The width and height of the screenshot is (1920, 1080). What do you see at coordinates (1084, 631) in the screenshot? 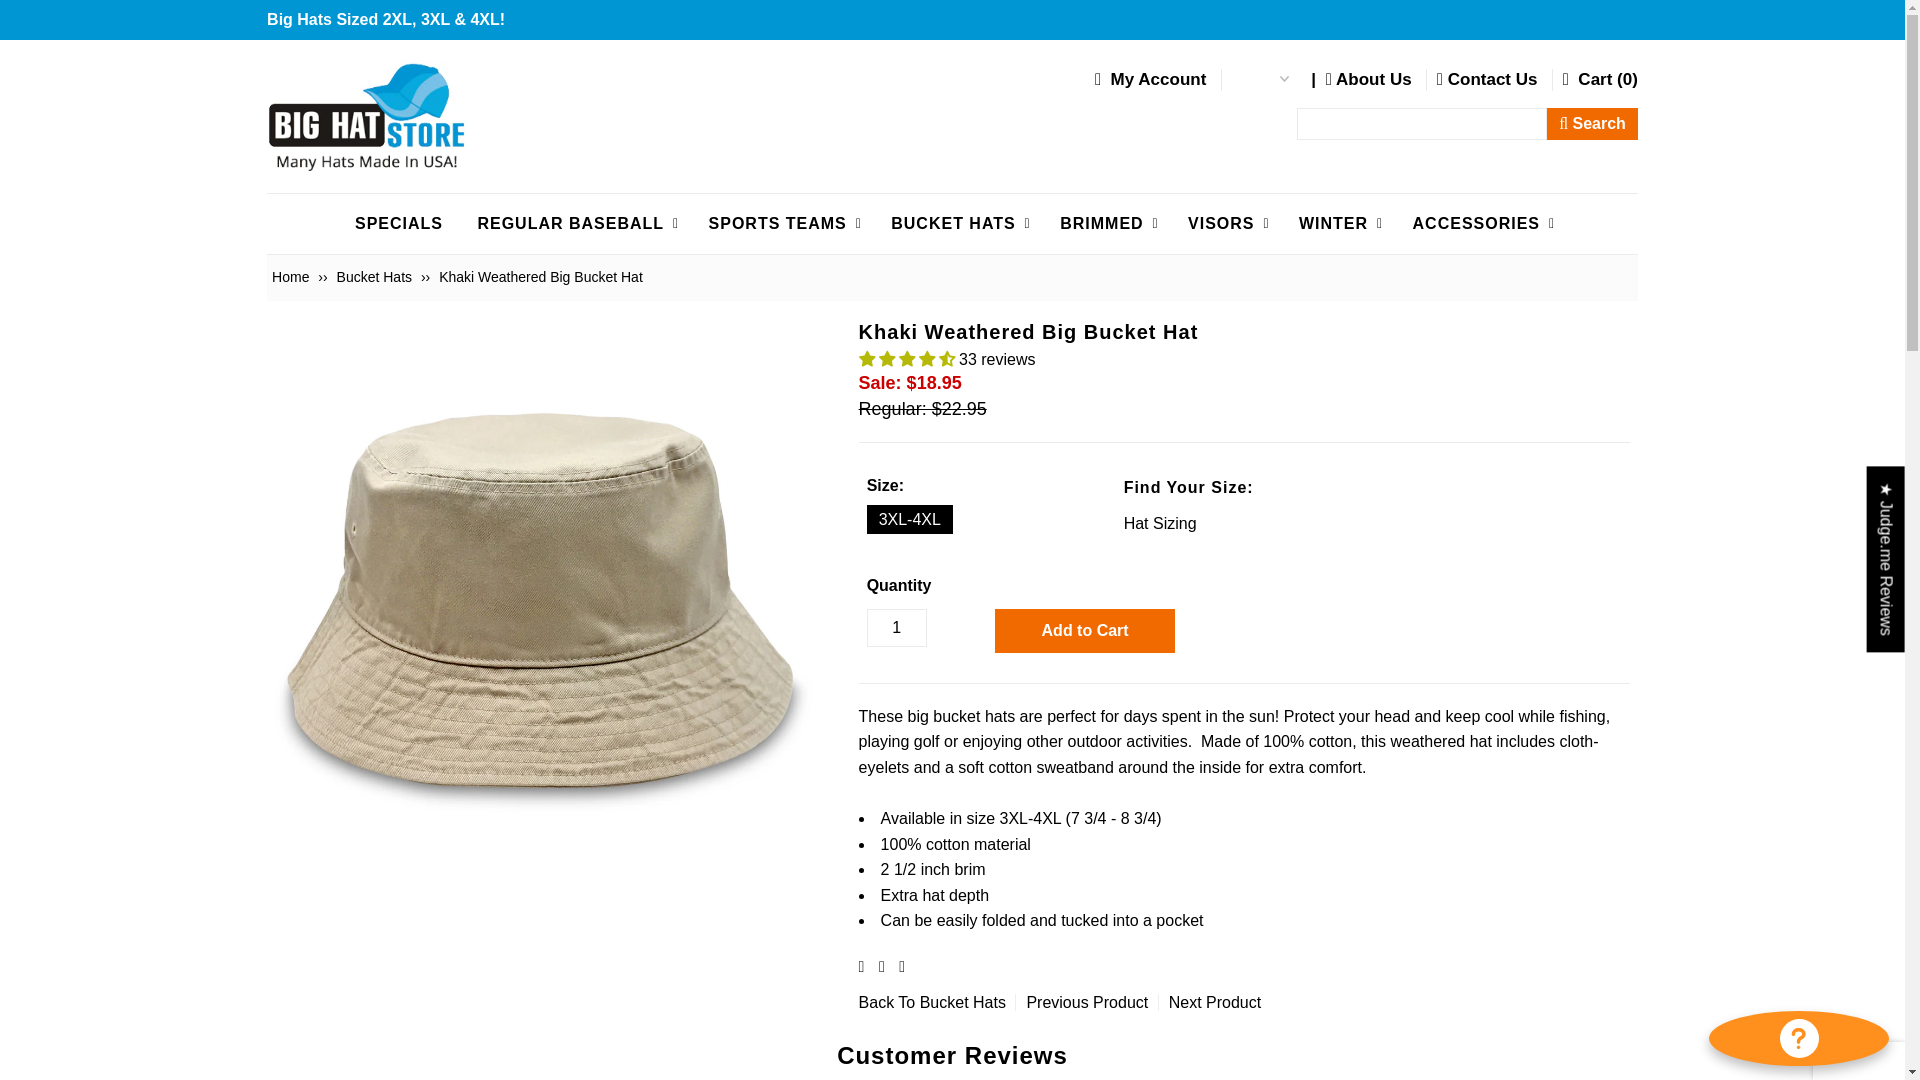
I see `Add to Cart` at bounding box center [1084, 631].